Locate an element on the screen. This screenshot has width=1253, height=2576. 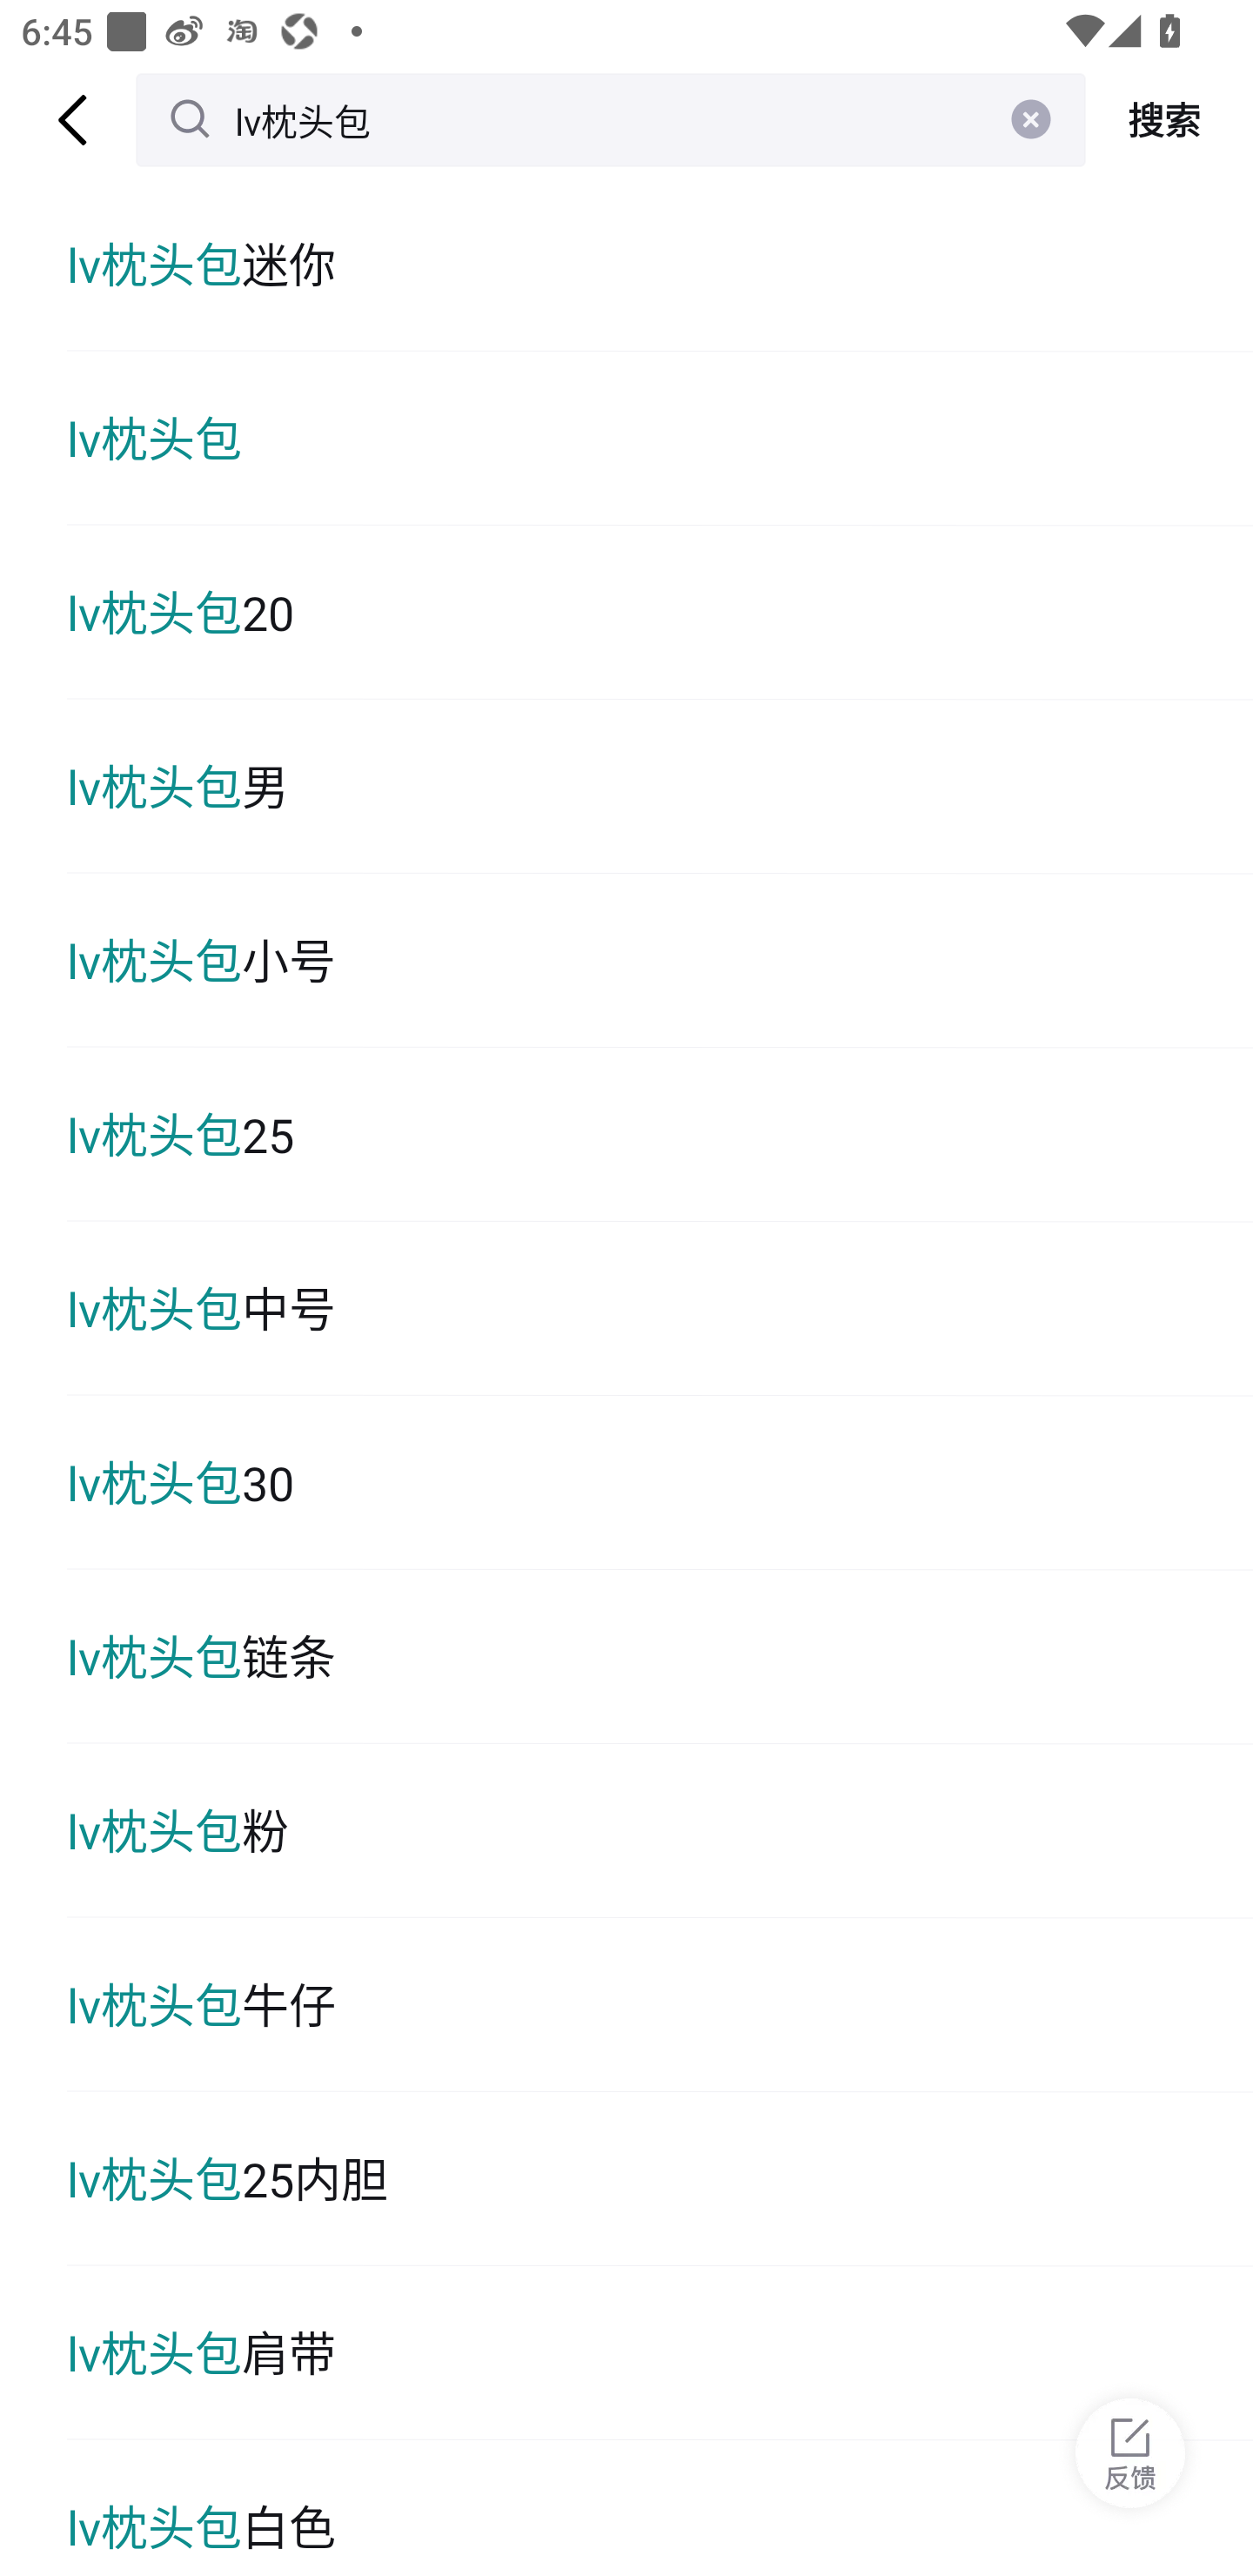
lv枕头包牛仔 is located at coordinates (660, 2005).